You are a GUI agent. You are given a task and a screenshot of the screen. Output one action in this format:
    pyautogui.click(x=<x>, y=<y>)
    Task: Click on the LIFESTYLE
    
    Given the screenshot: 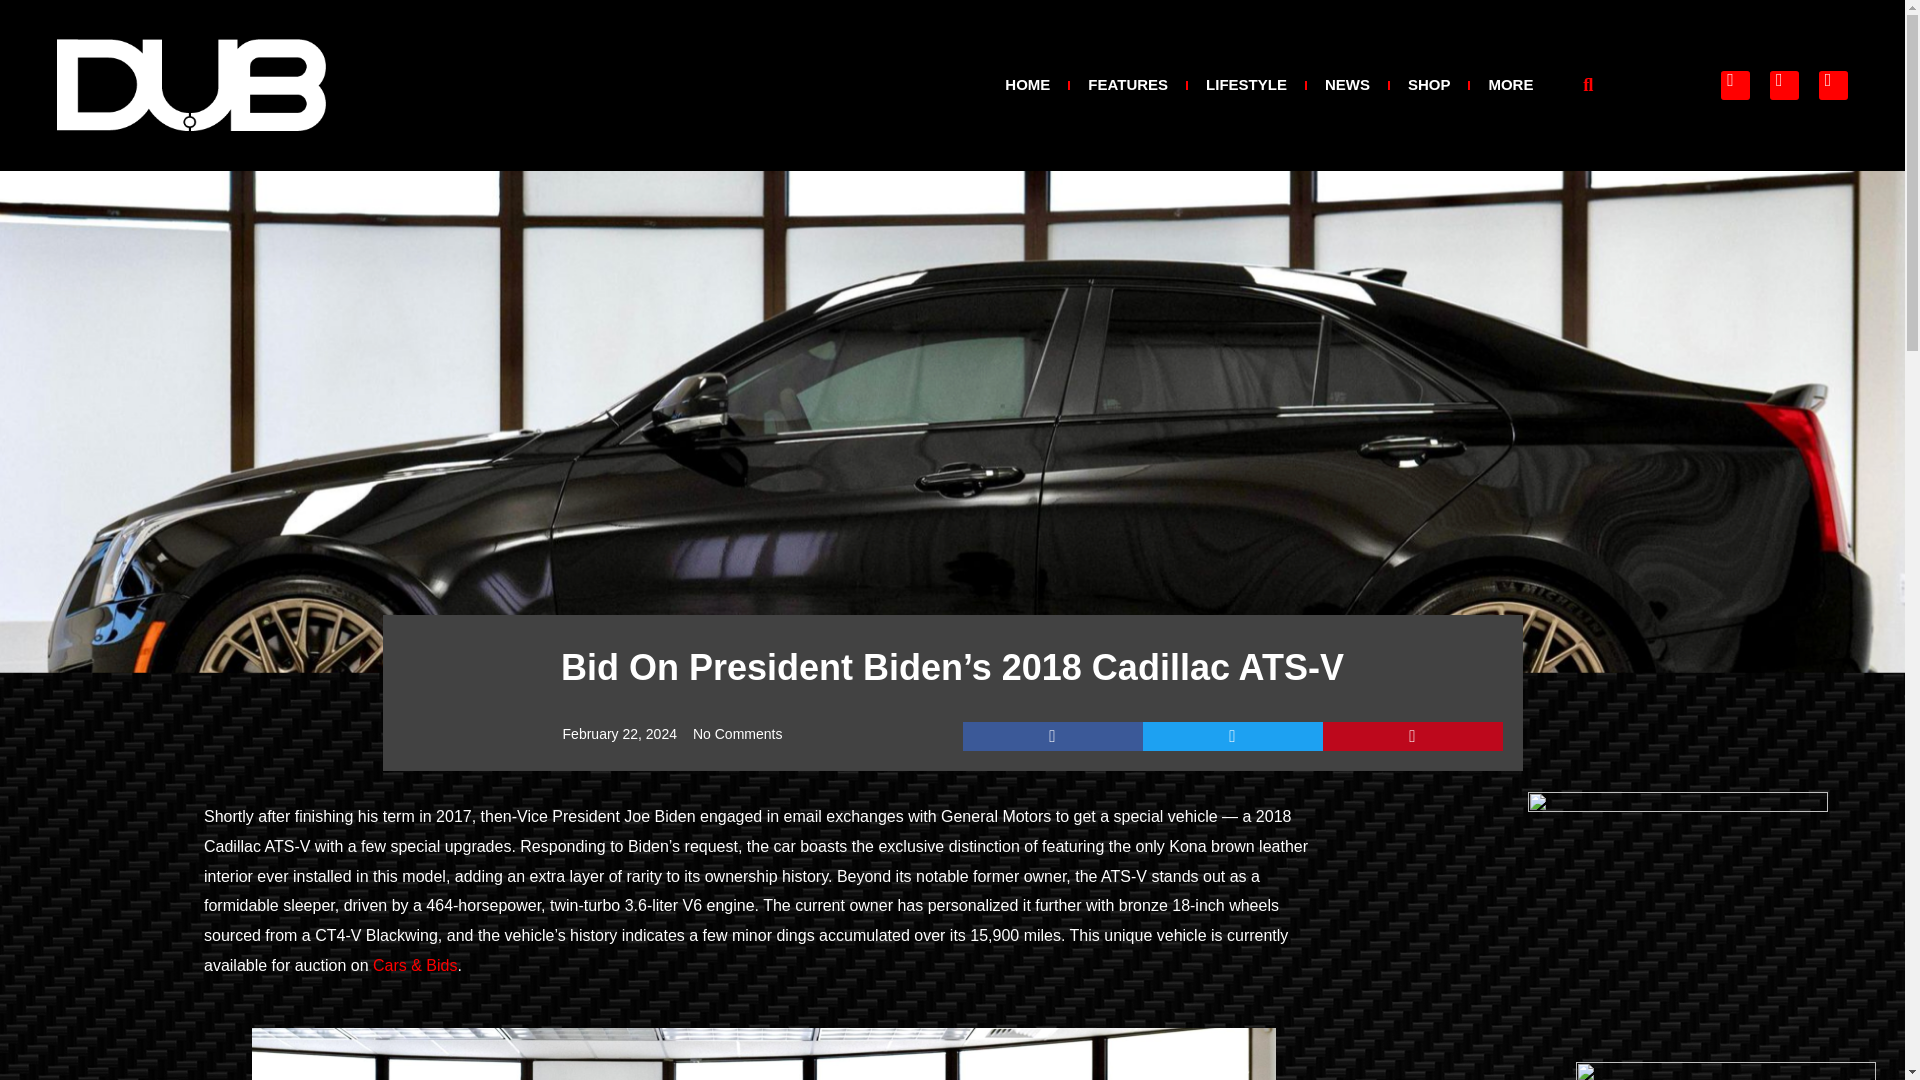 What is the action you would take?
    pyautogui.click(x=1246, y=84)
    